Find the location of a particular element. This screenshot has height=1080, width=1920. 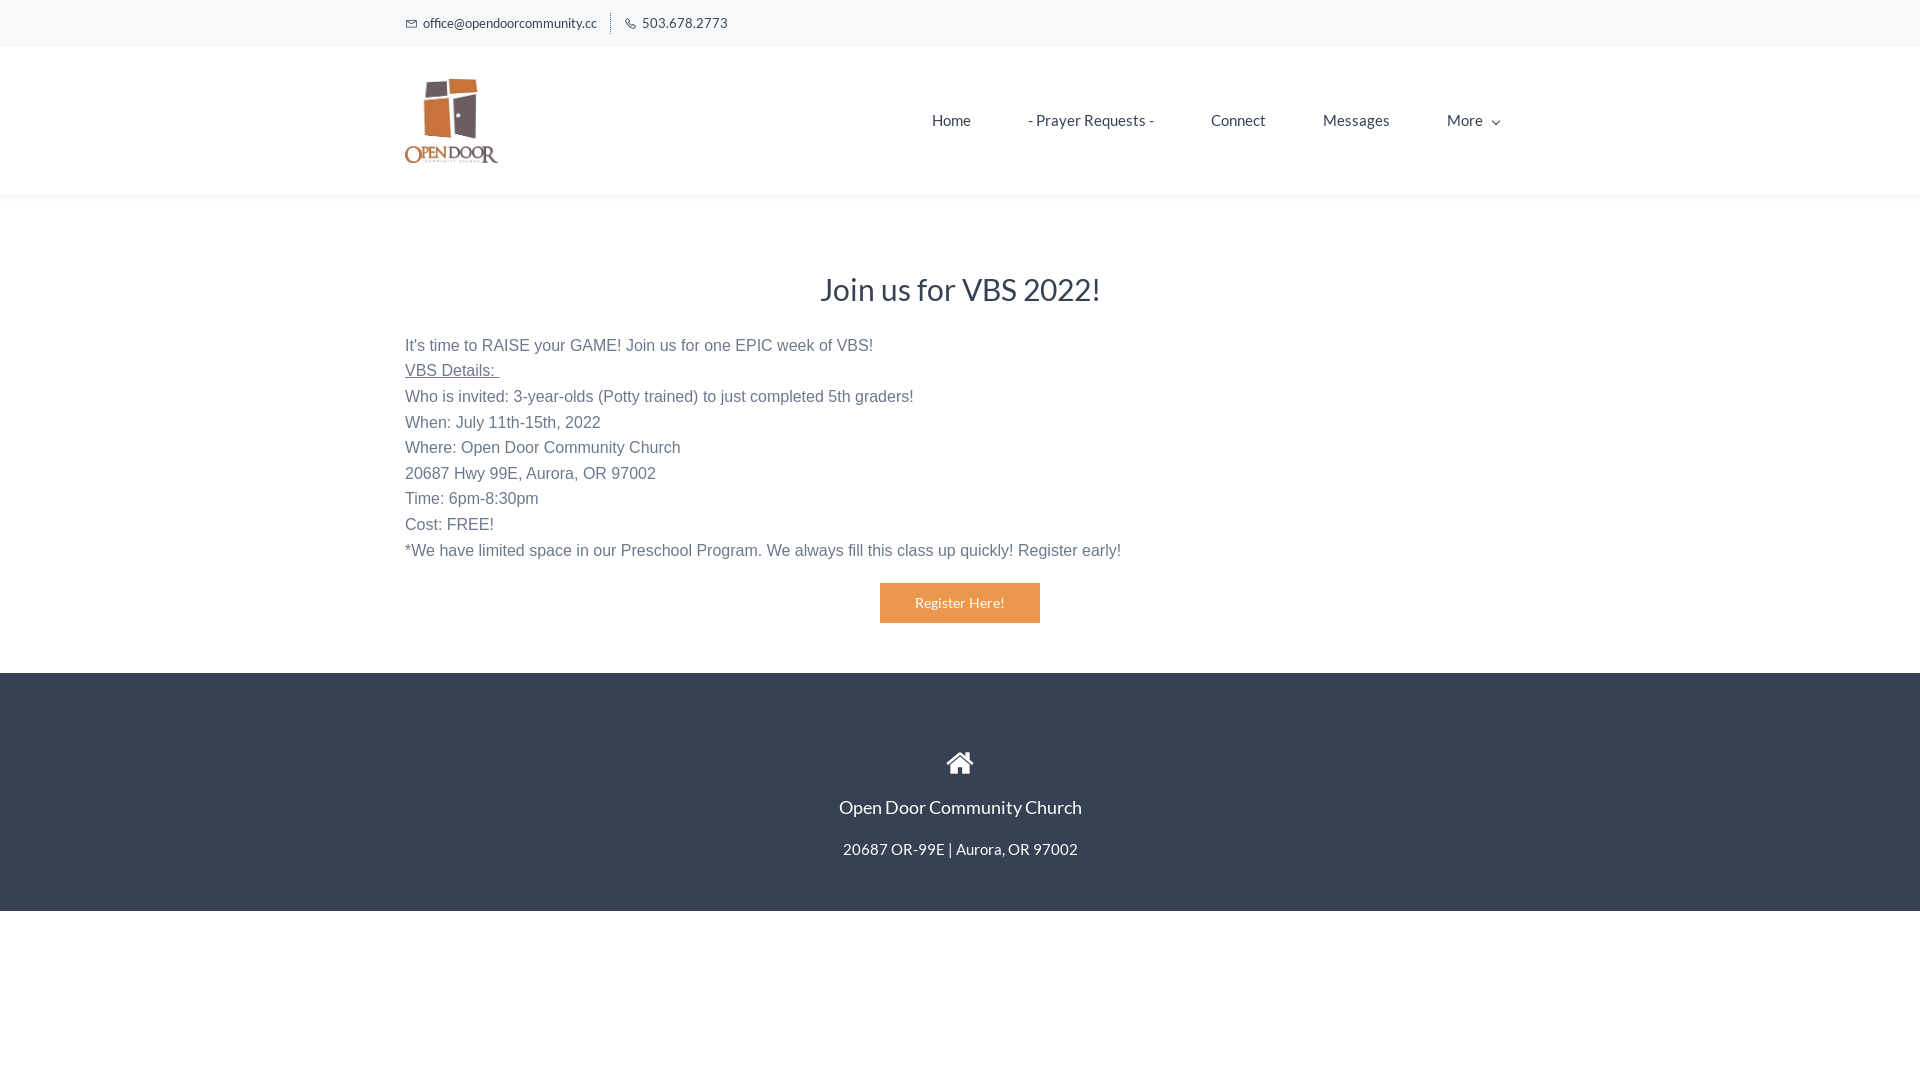

Home is located at coordinates (952, 120).